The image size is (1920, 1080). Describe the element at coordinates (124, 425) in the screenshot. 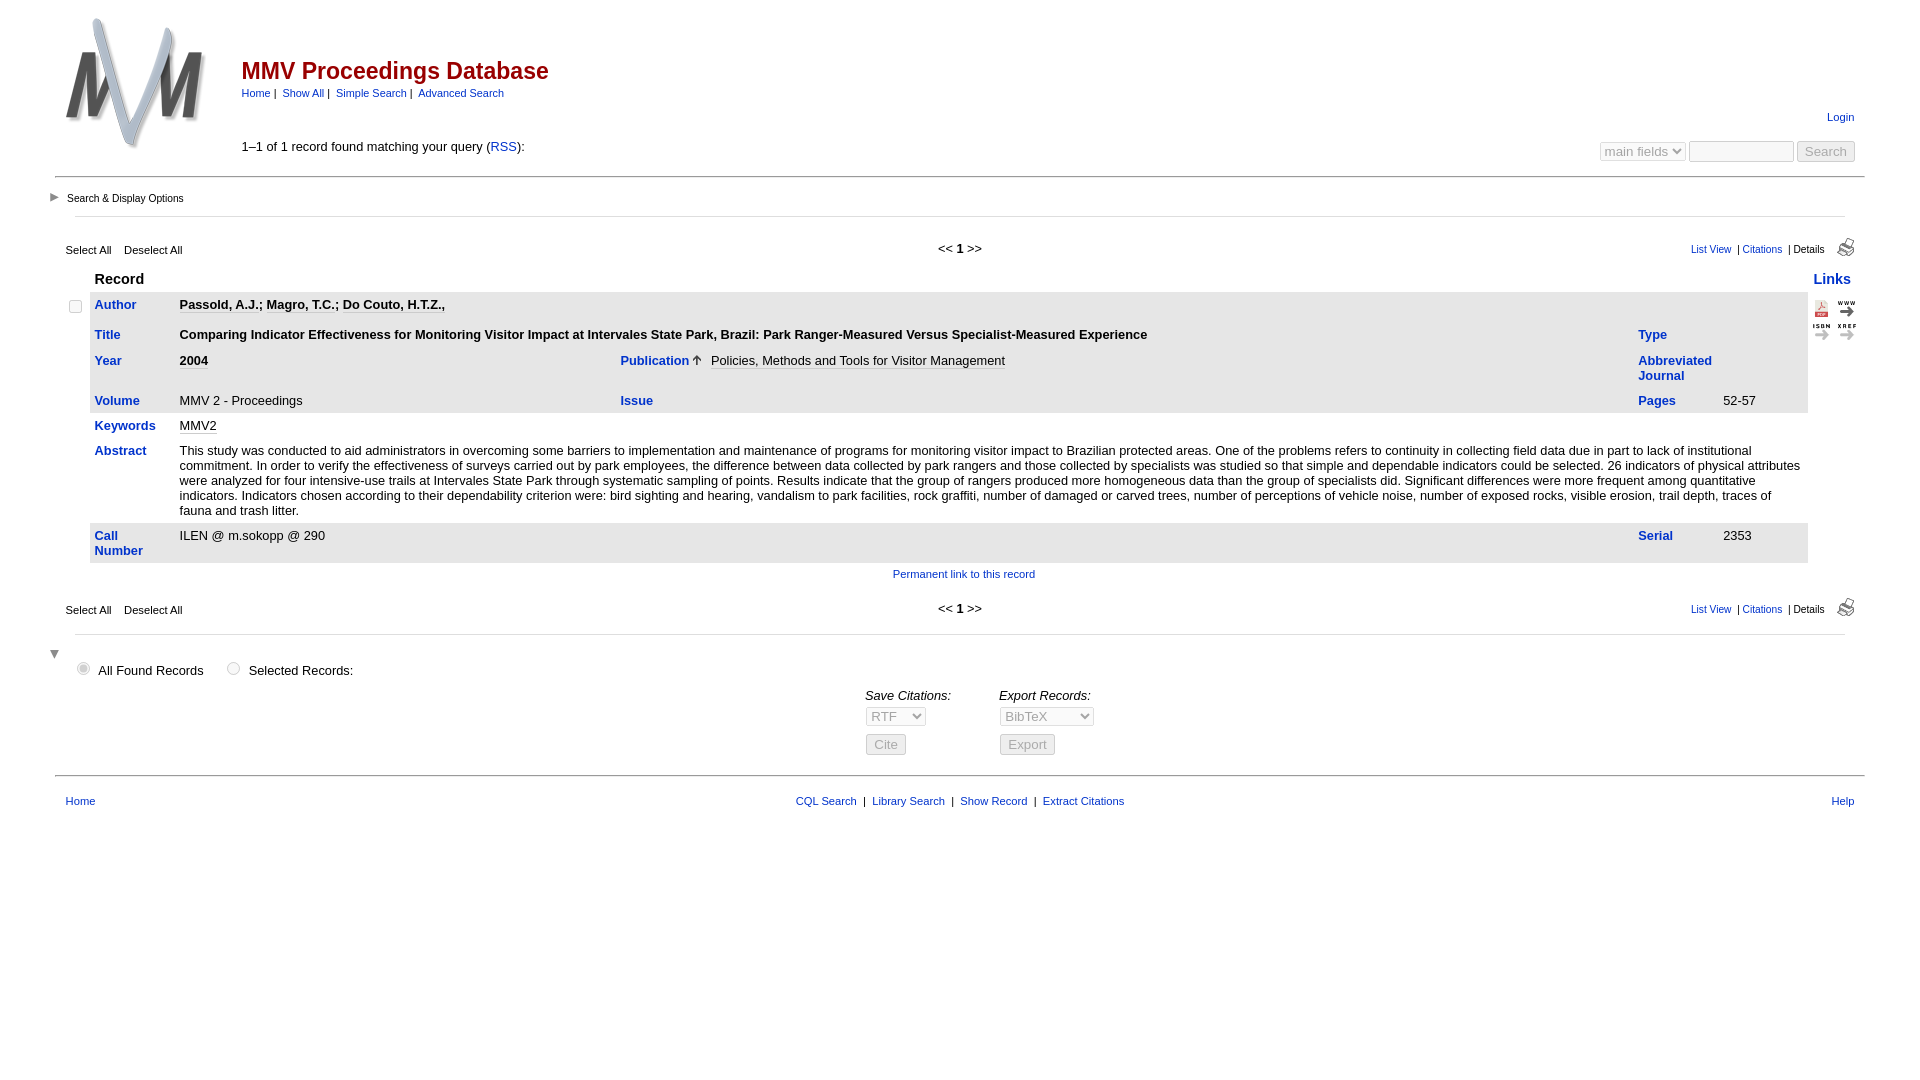

I see `Keywords` at that location.